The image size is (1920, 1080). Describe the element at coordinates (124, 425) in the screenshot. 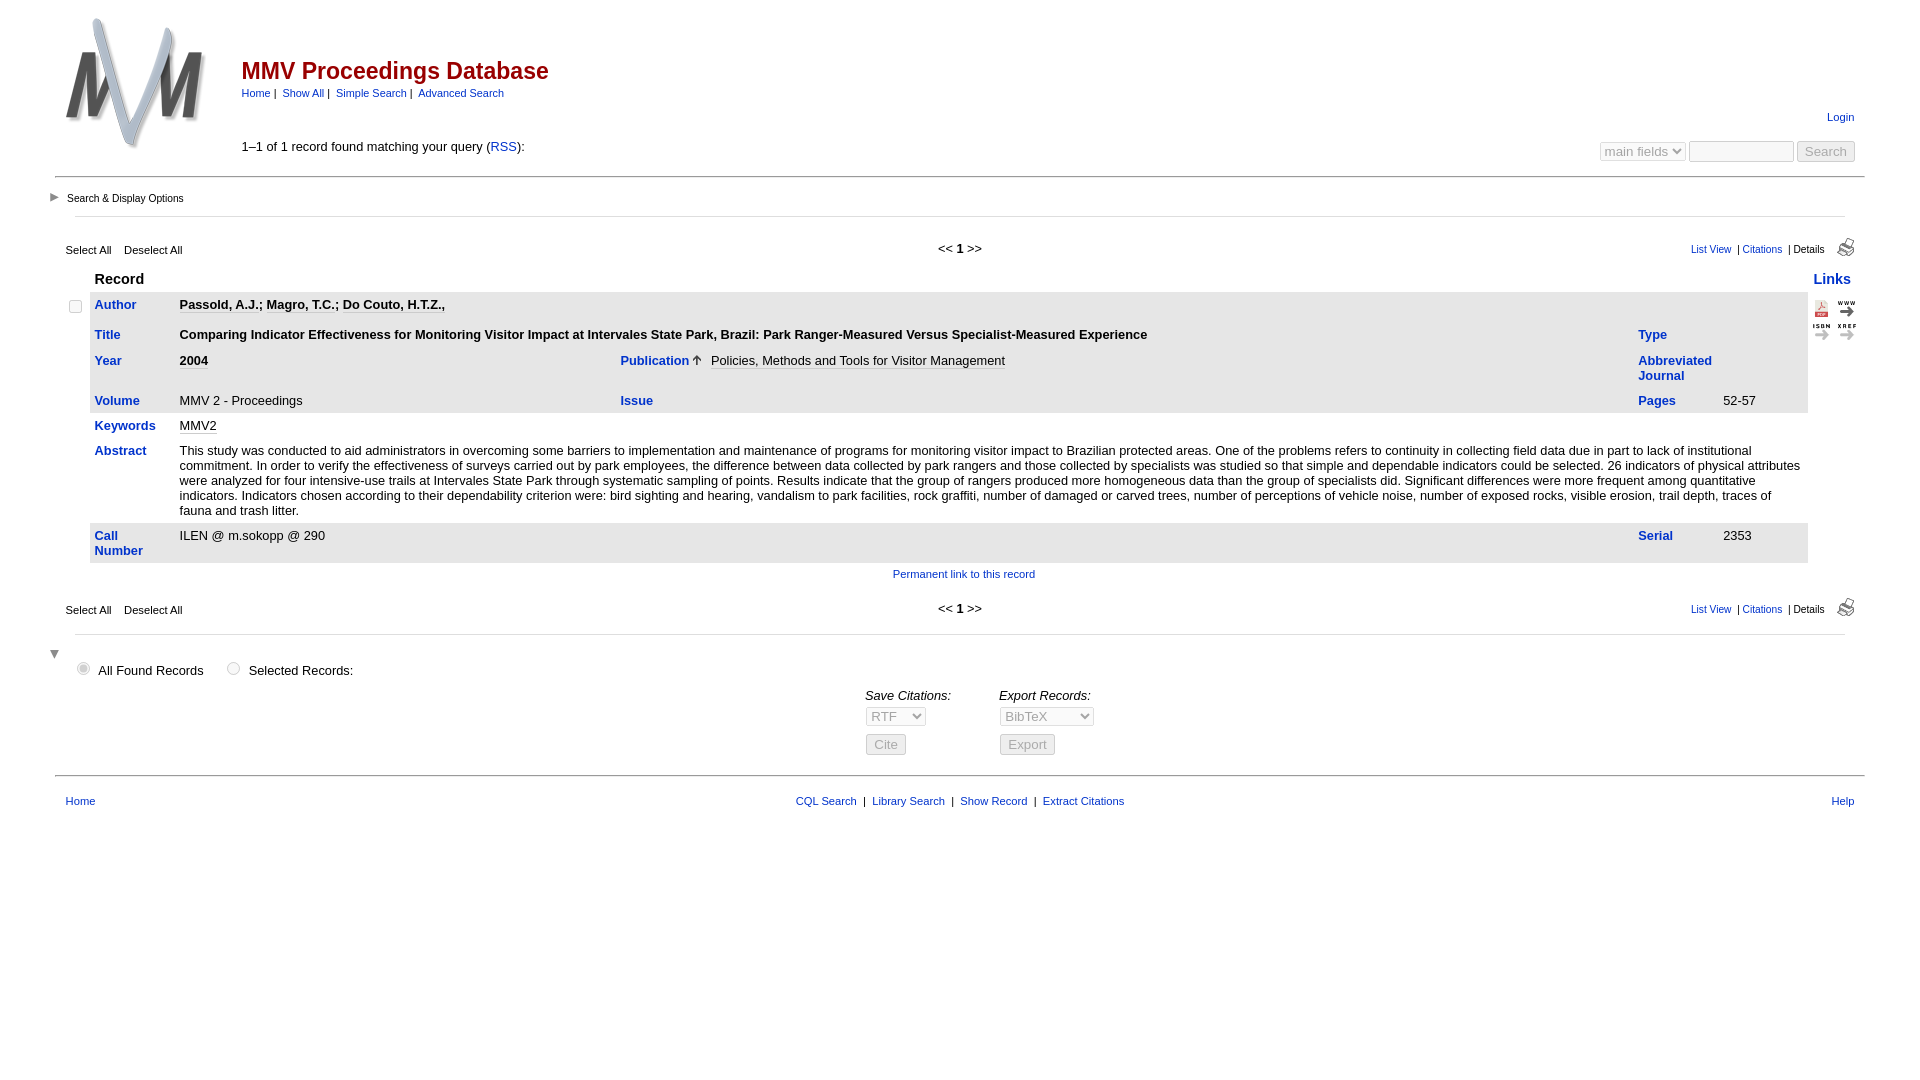

I see `Keywords` at that location.